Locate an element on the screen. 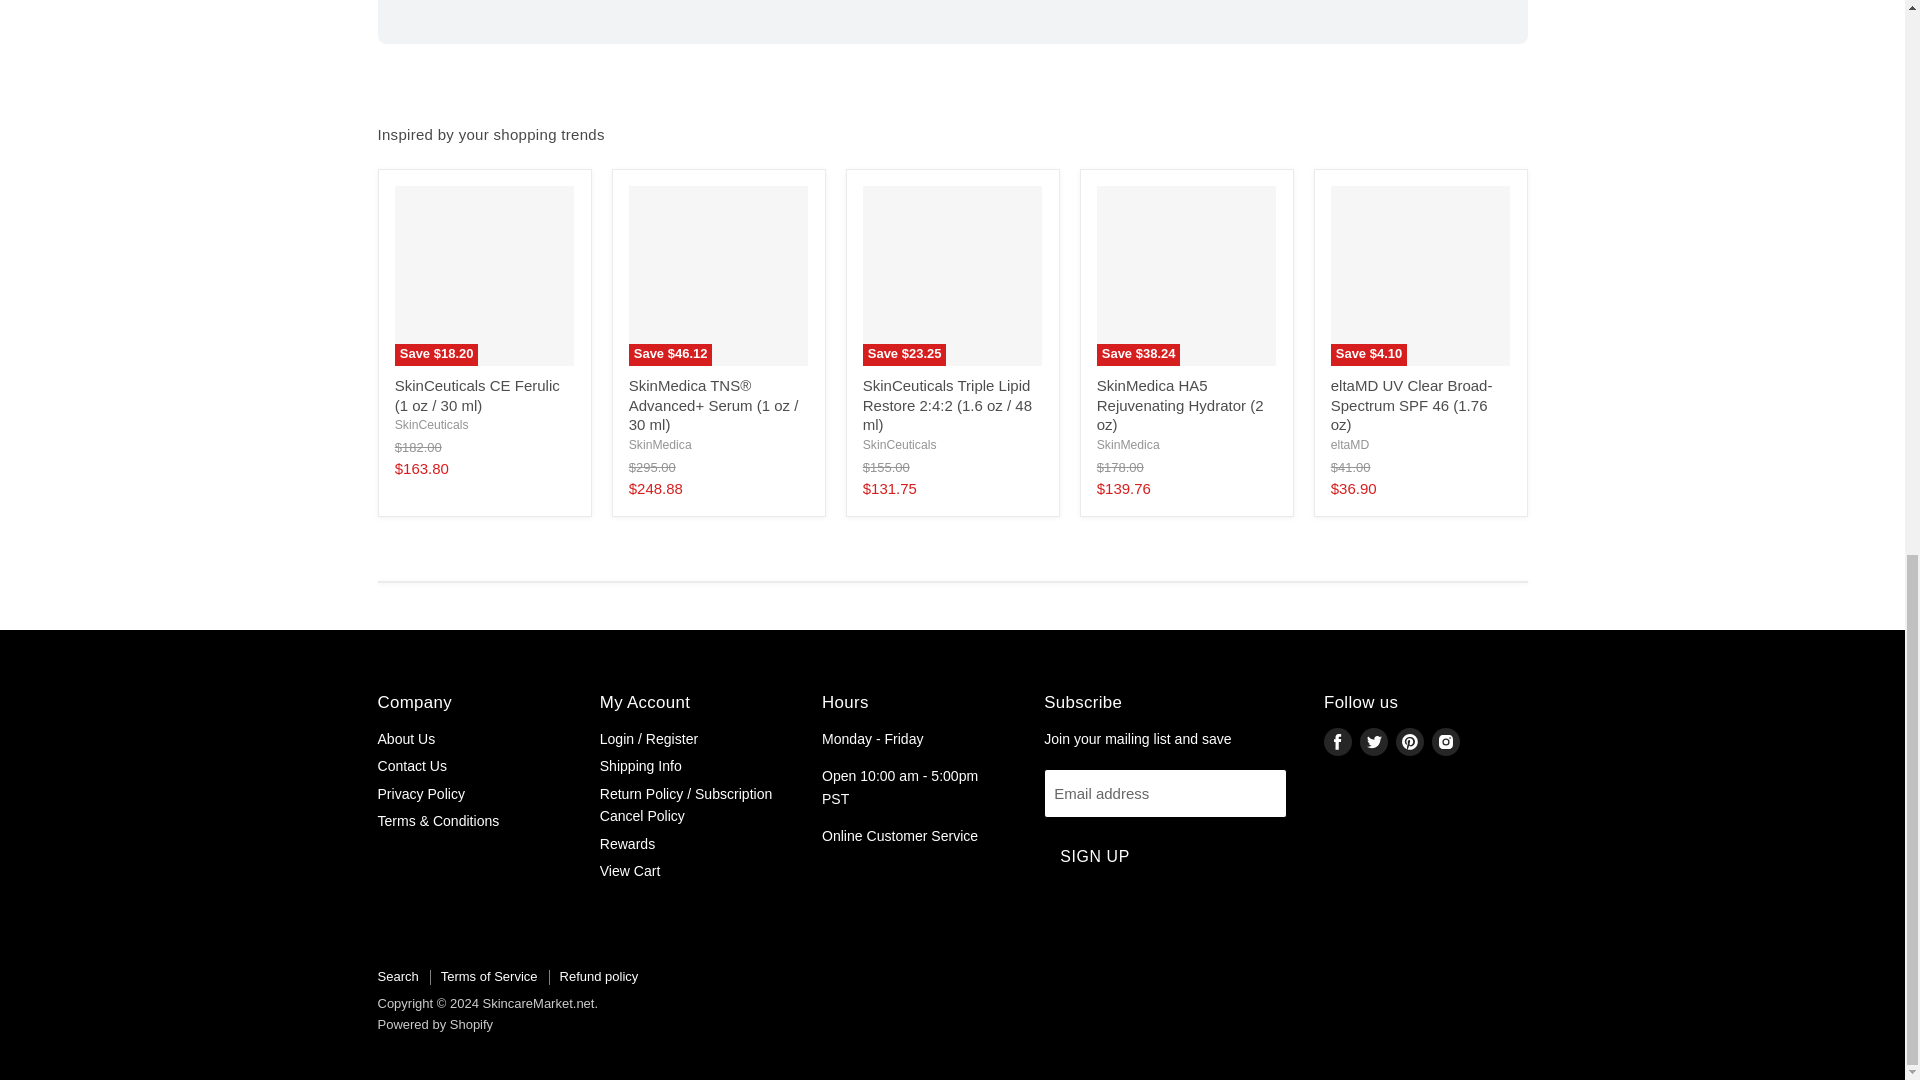 The height and width of the screenshot is (1080, 1920). Facebook is located at coordinates (1338, 742).